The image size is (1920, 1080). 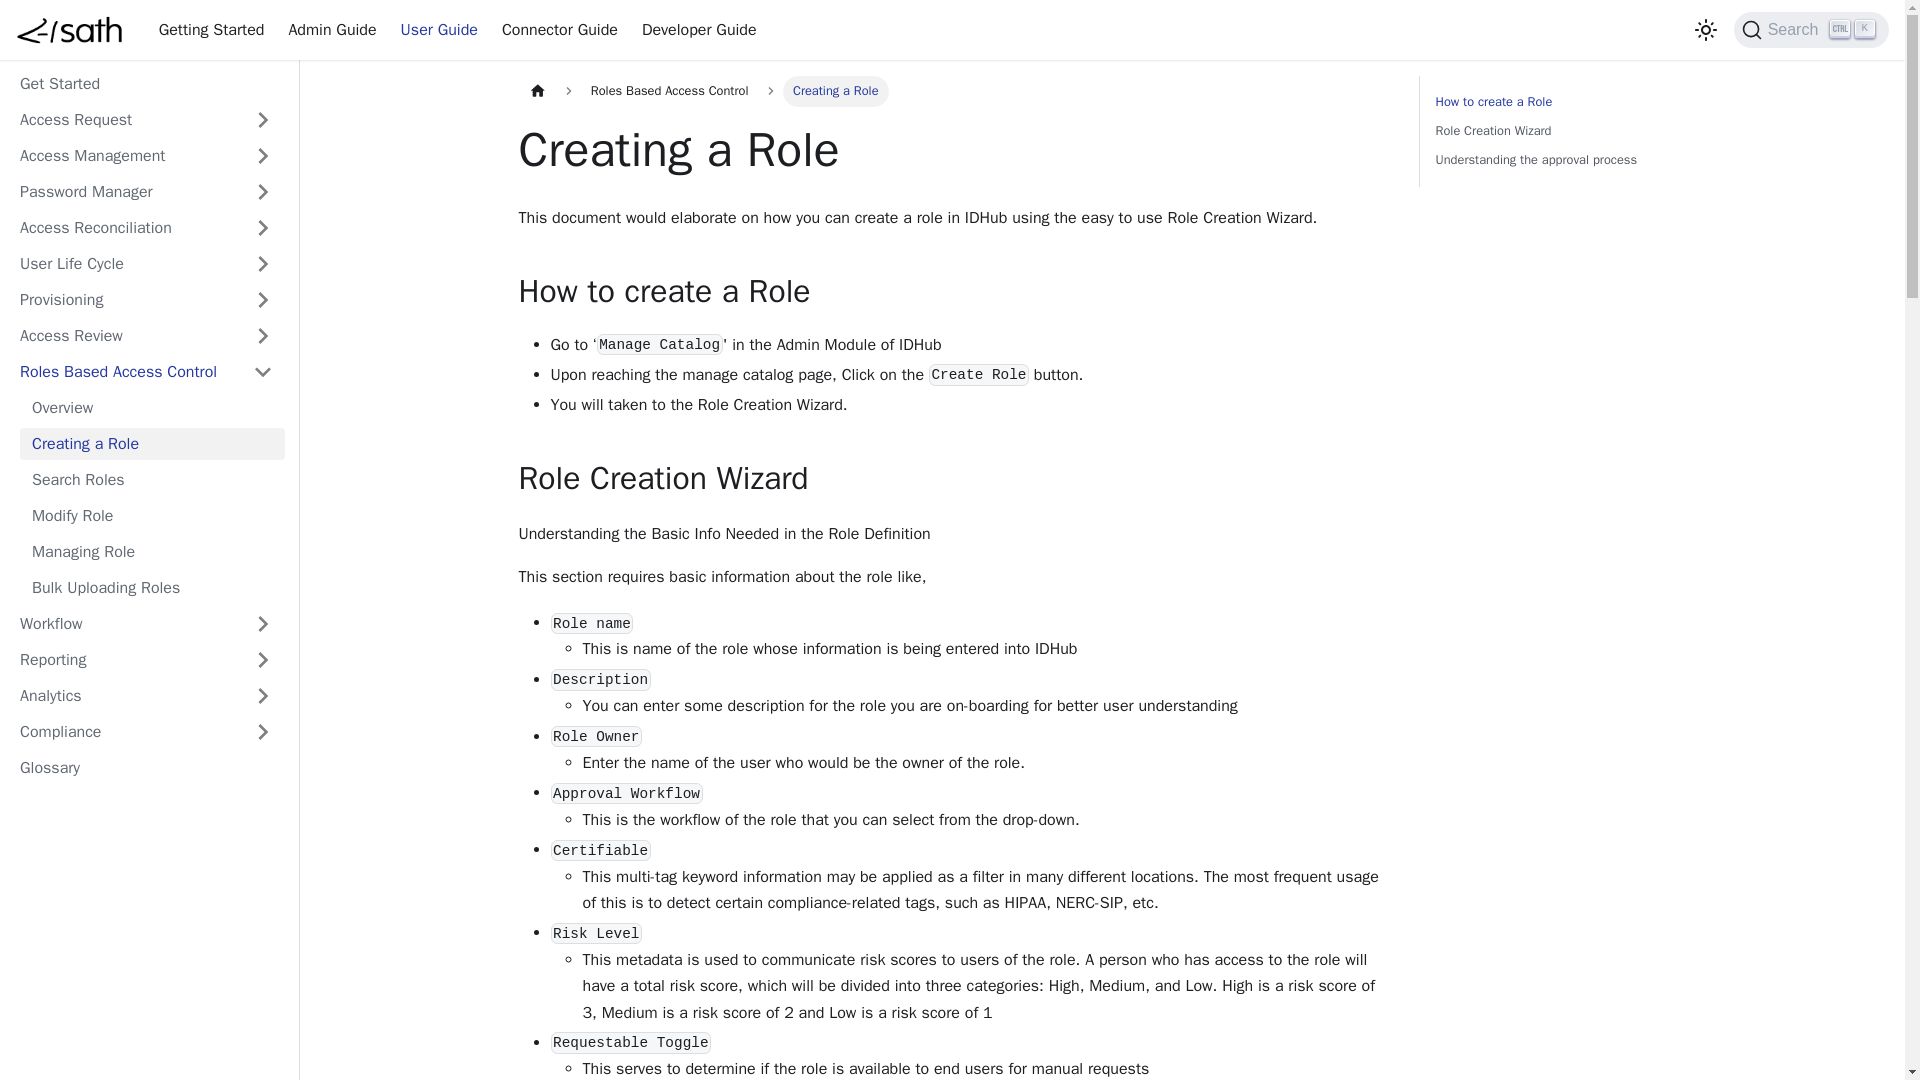 I want to click on Modify Role, so click(x=152, y=516).